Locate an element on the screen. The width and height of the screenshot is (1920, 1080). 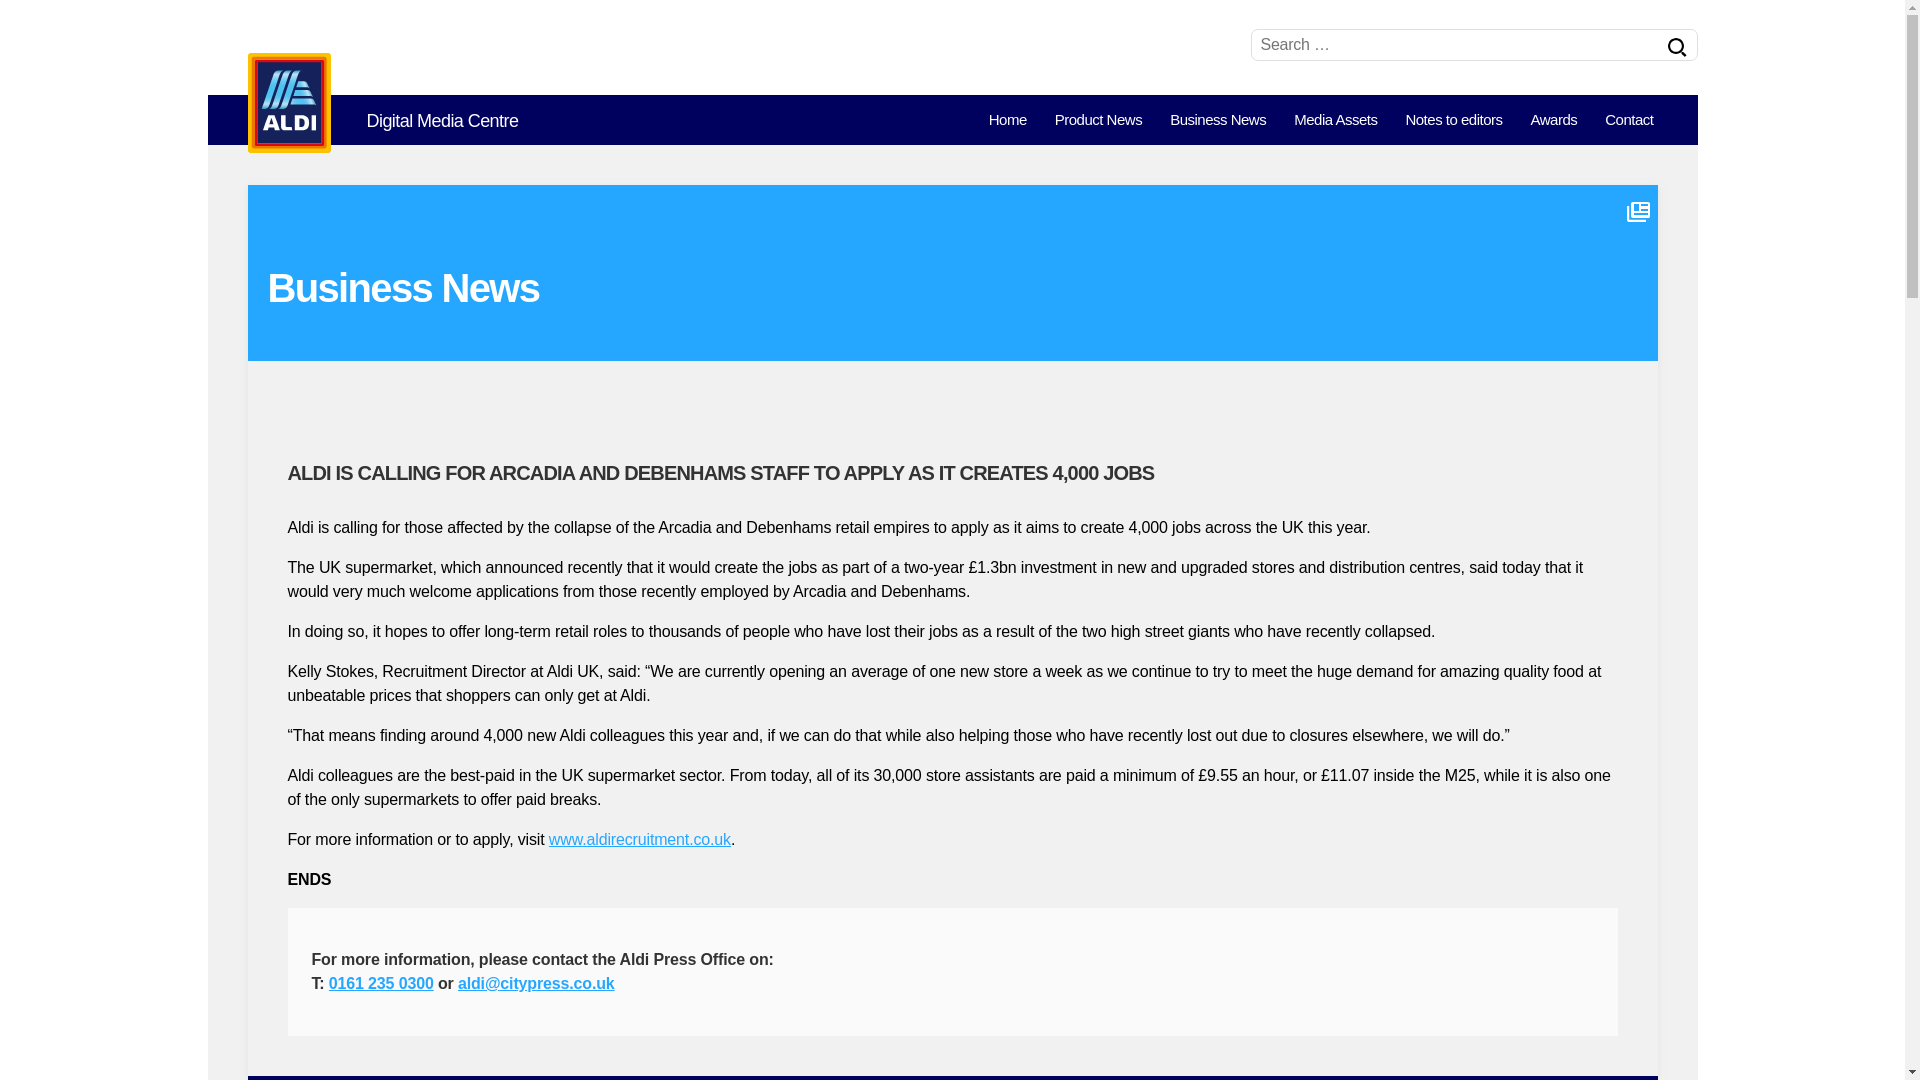
www.aldirecruitment.co.uk is located at coordinates (640, 838).